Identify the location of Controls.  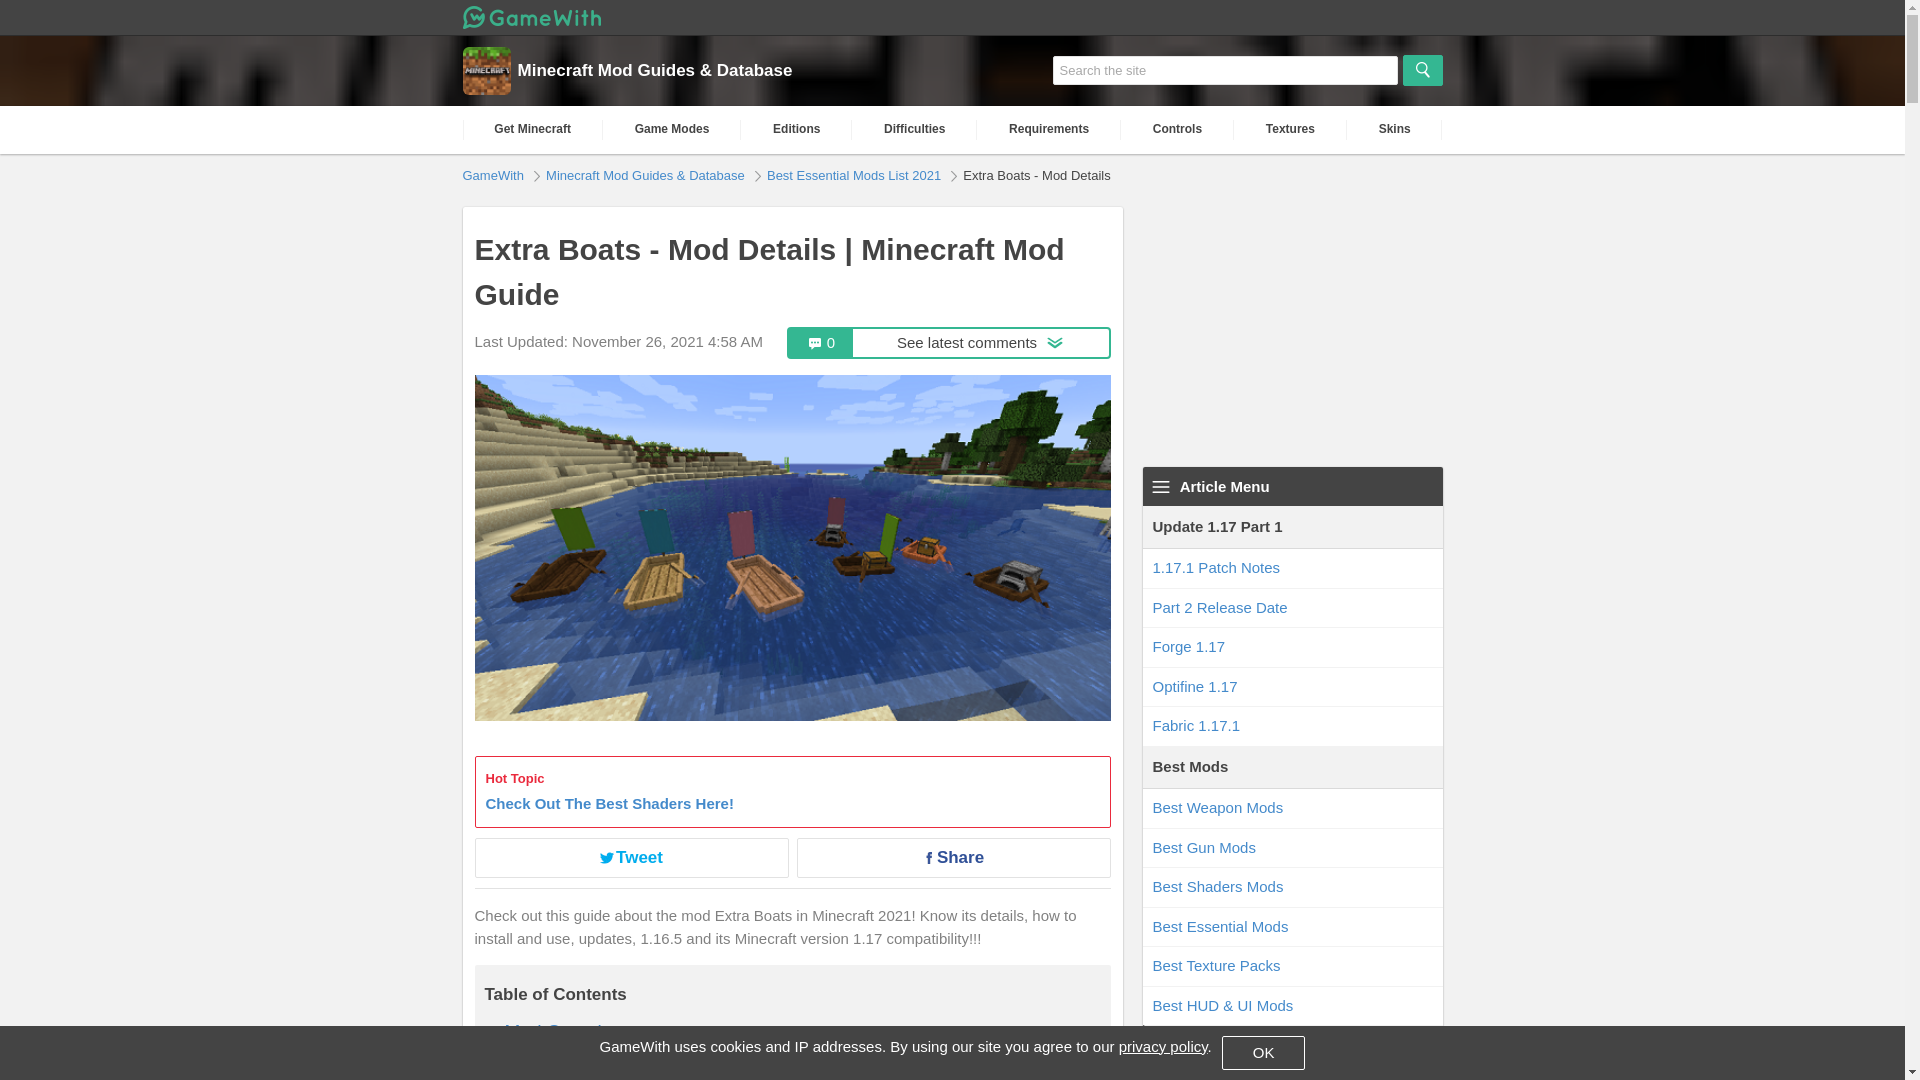
(1178, 129).